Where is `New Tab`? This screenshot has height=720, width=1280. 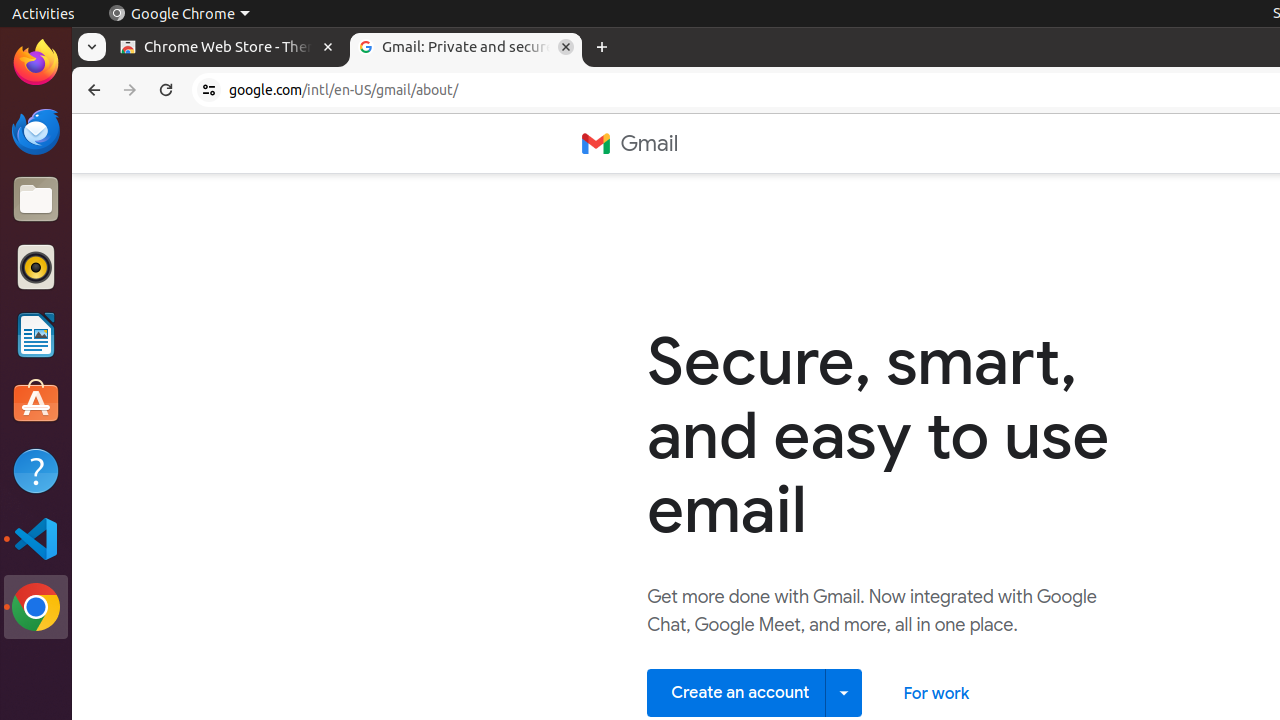 New Tab is located at coordinates (602, 48).